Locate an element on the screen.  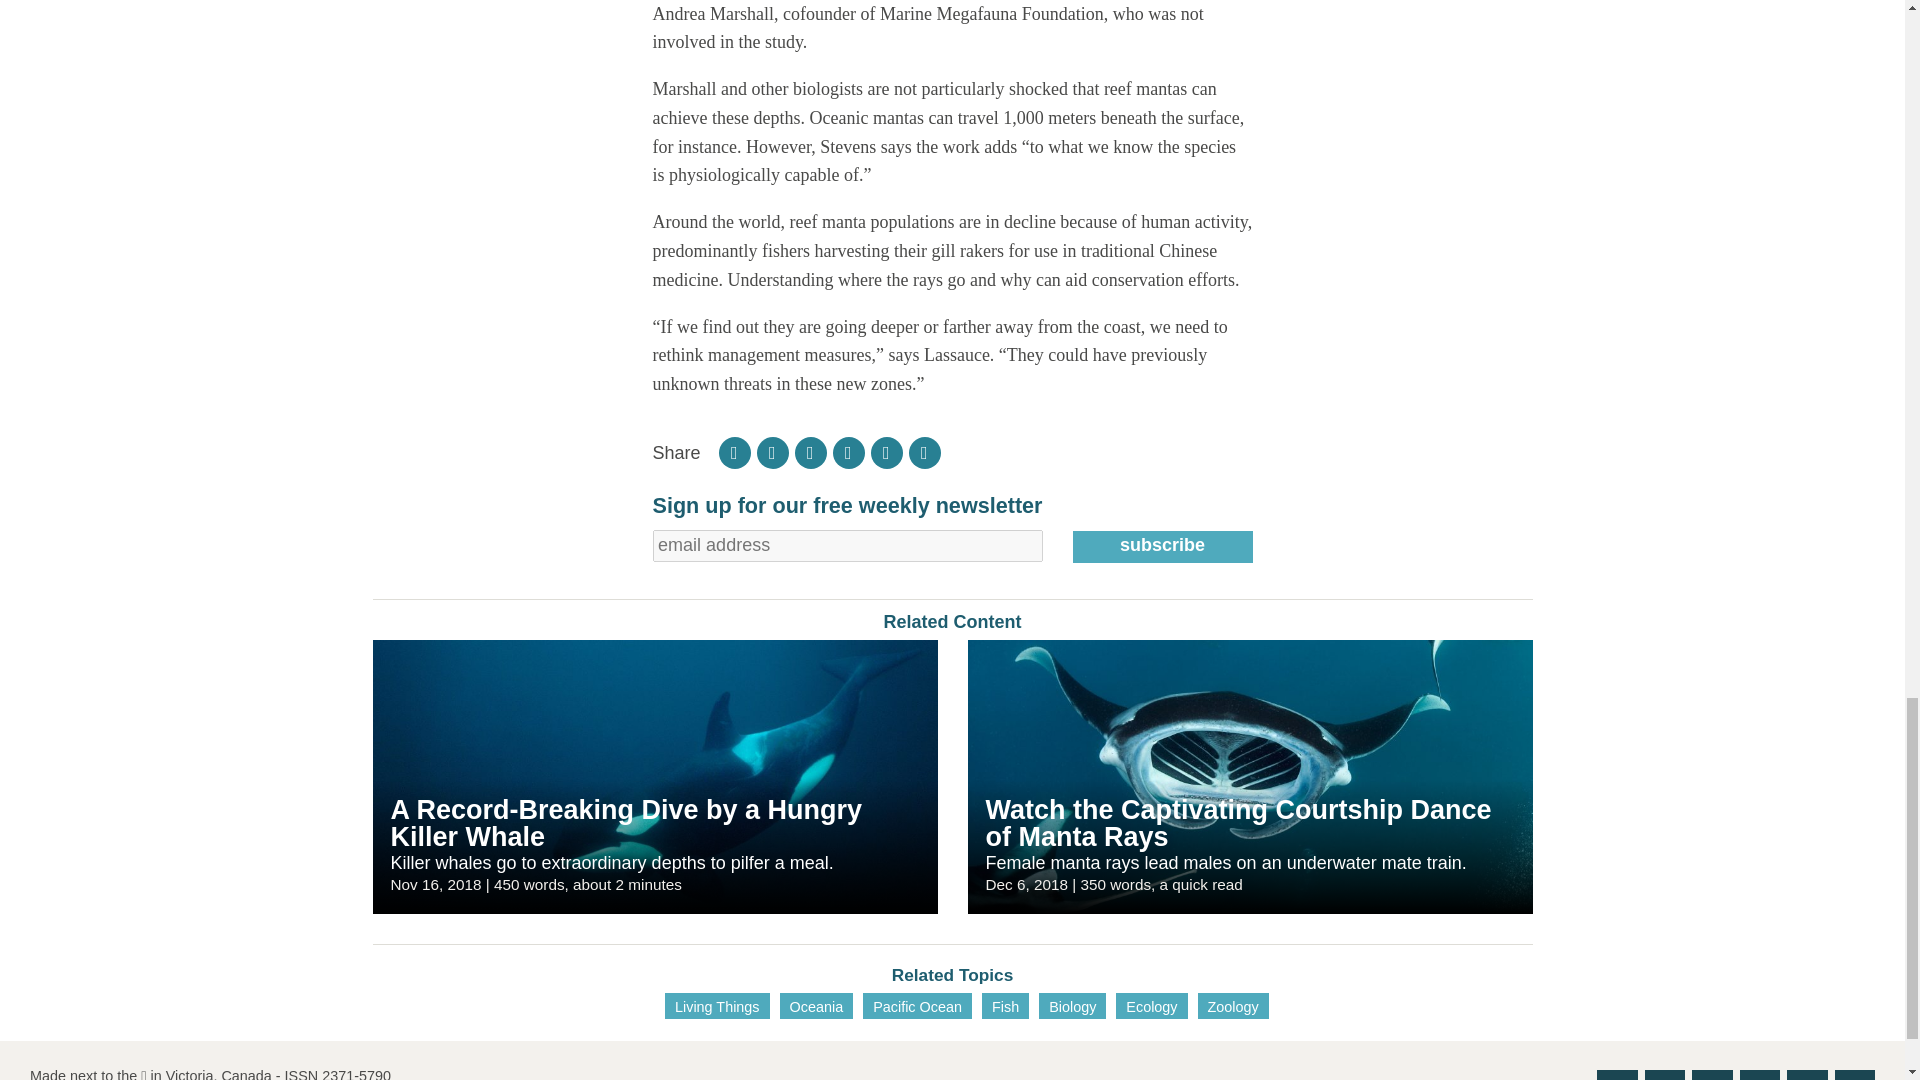
Share on Twitter is located at coordinates (810, 452).